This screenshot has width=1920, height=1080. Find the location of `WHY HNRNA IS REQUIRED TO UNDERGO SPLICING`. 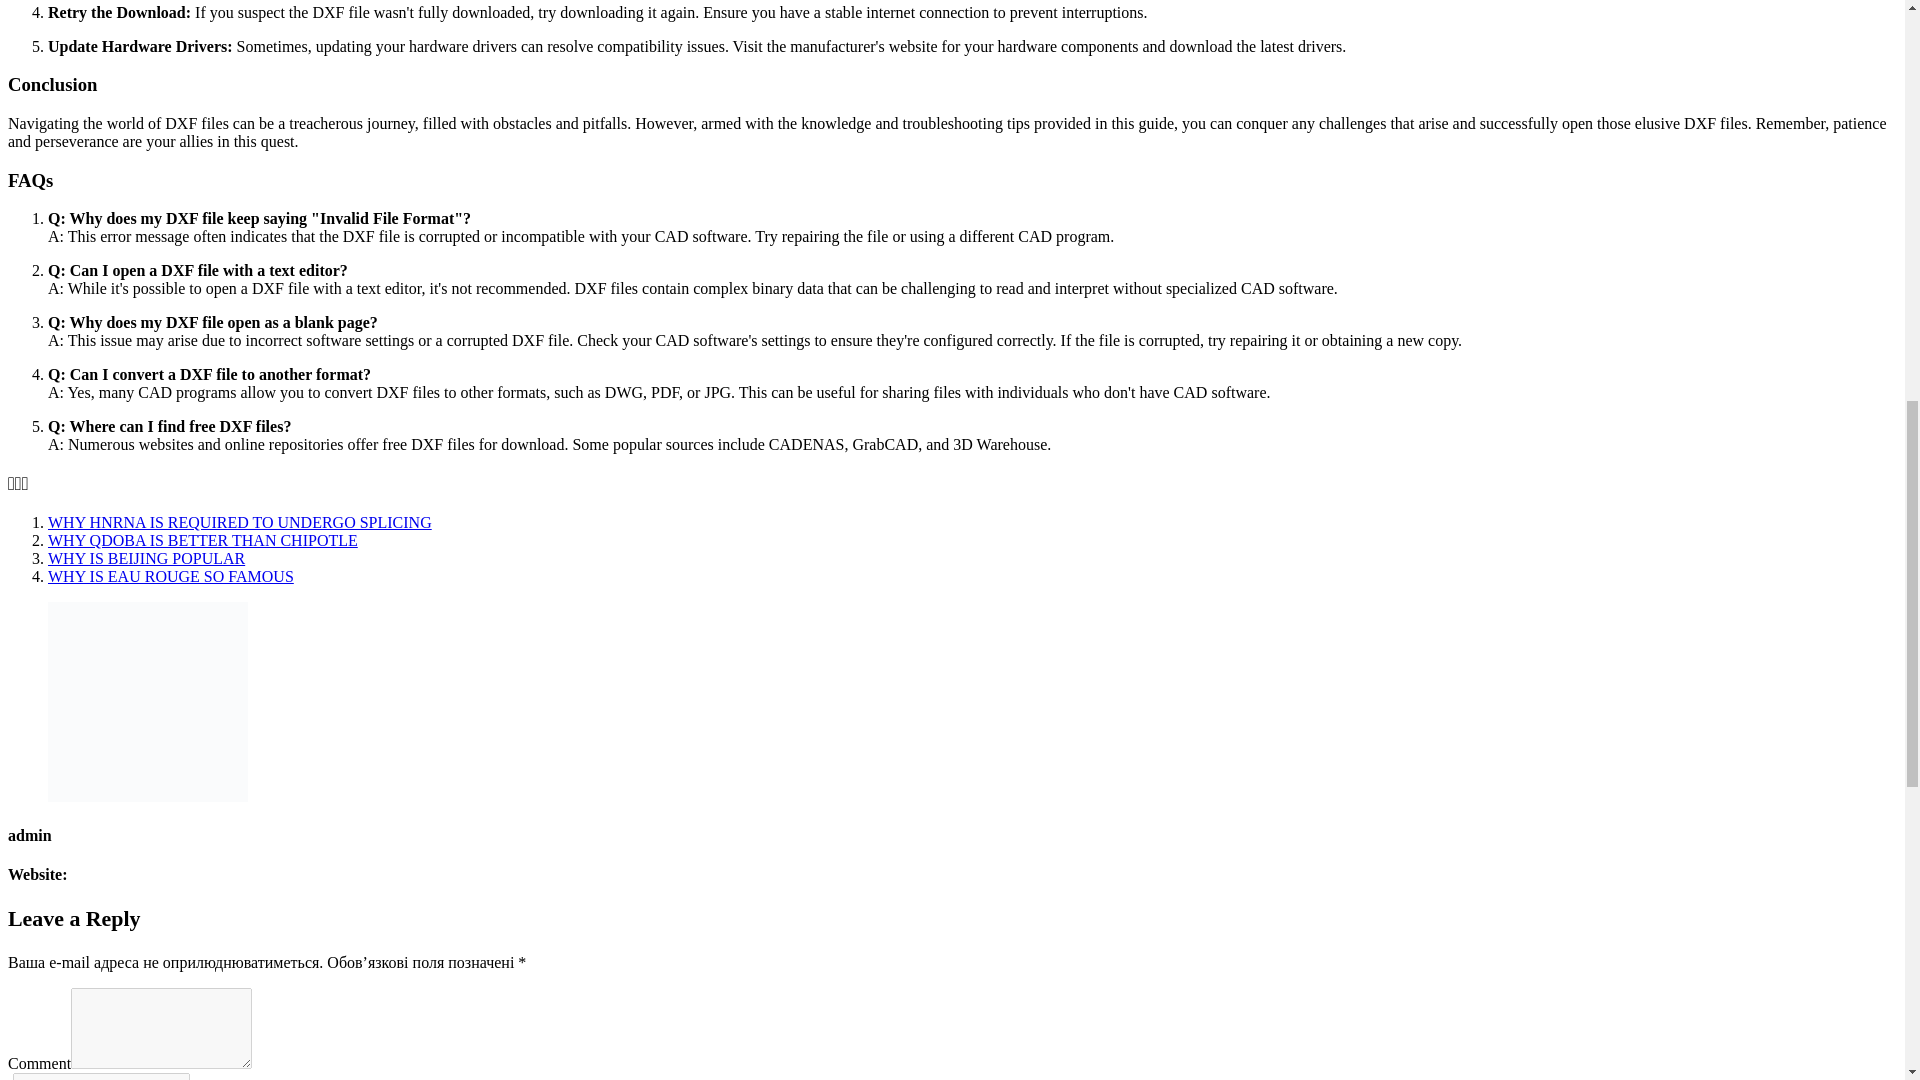

WHY HNRNA IS REQUIRED TO UNDERGO SPLICING is located at coordinates (240, 522).